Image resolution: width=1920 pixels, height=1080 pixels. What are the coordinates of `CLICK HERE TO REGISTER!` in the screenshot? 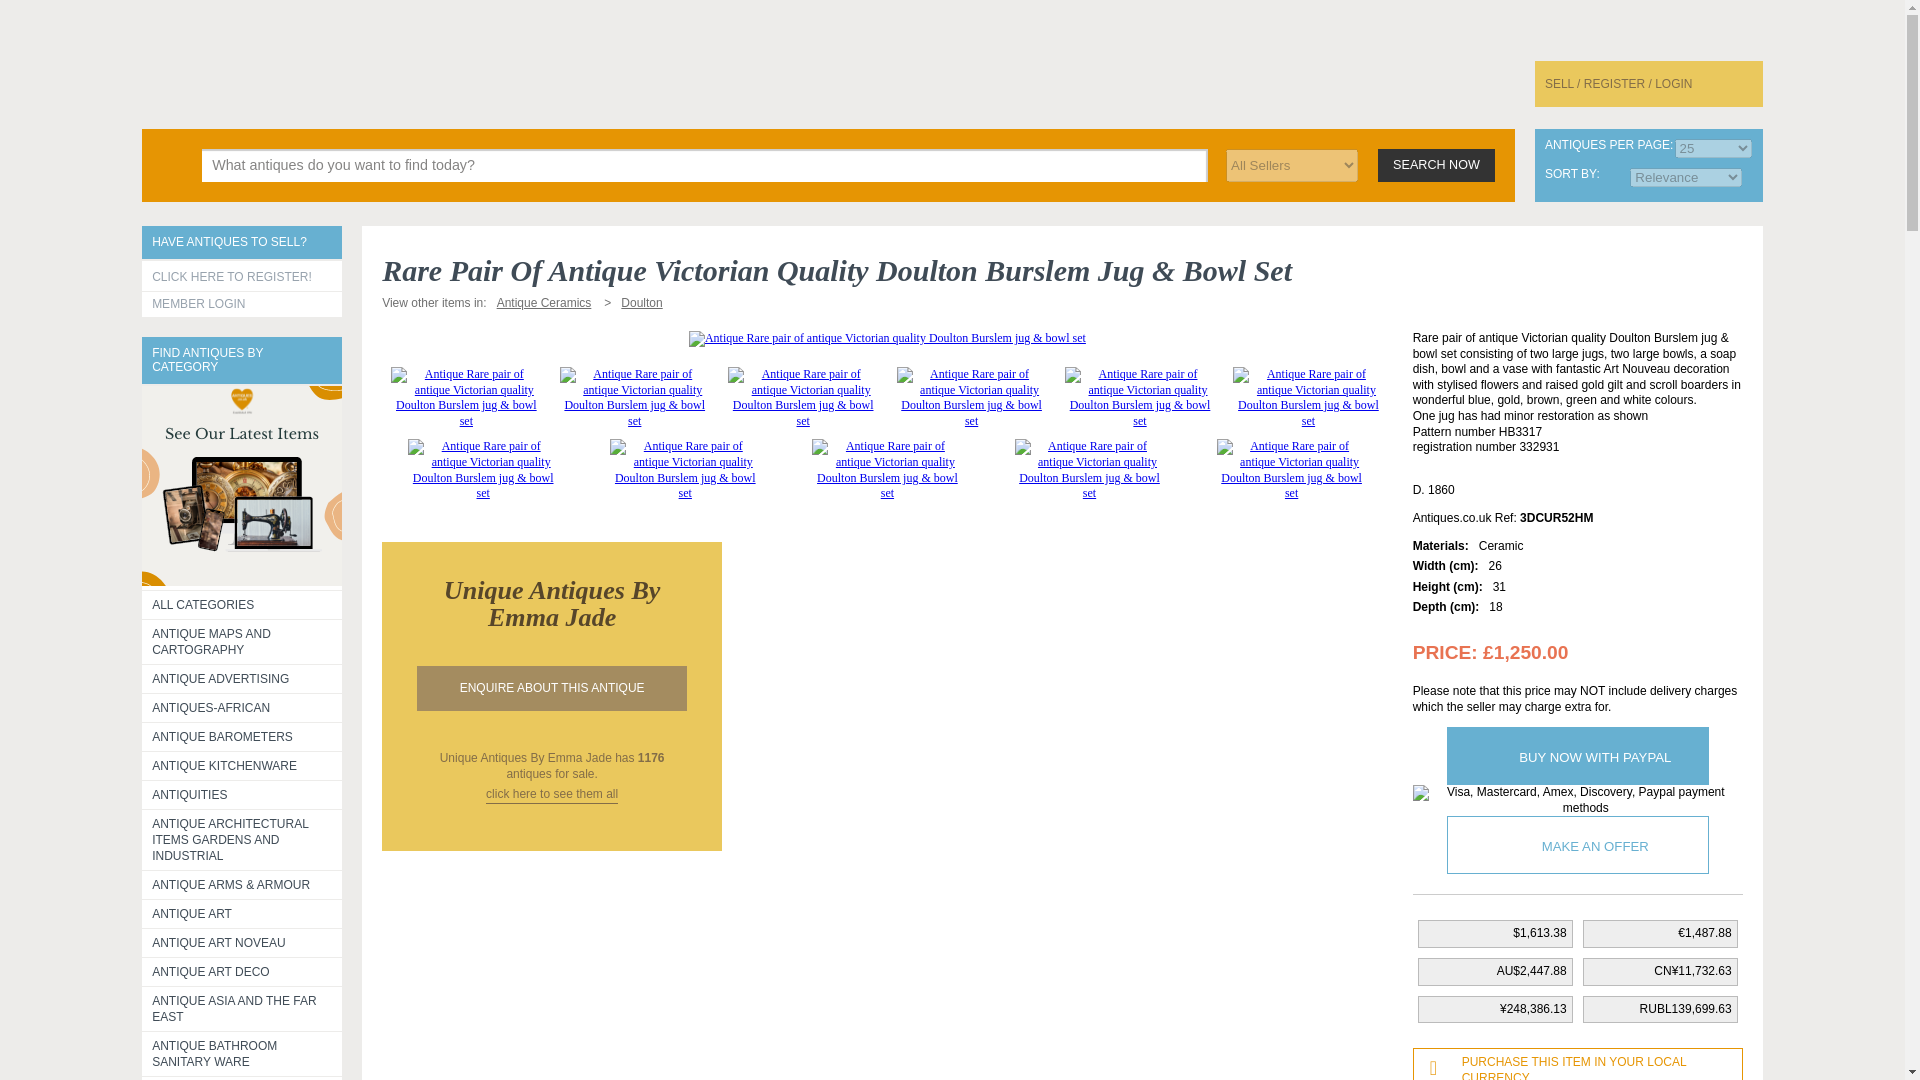 It's located at (242, 276).